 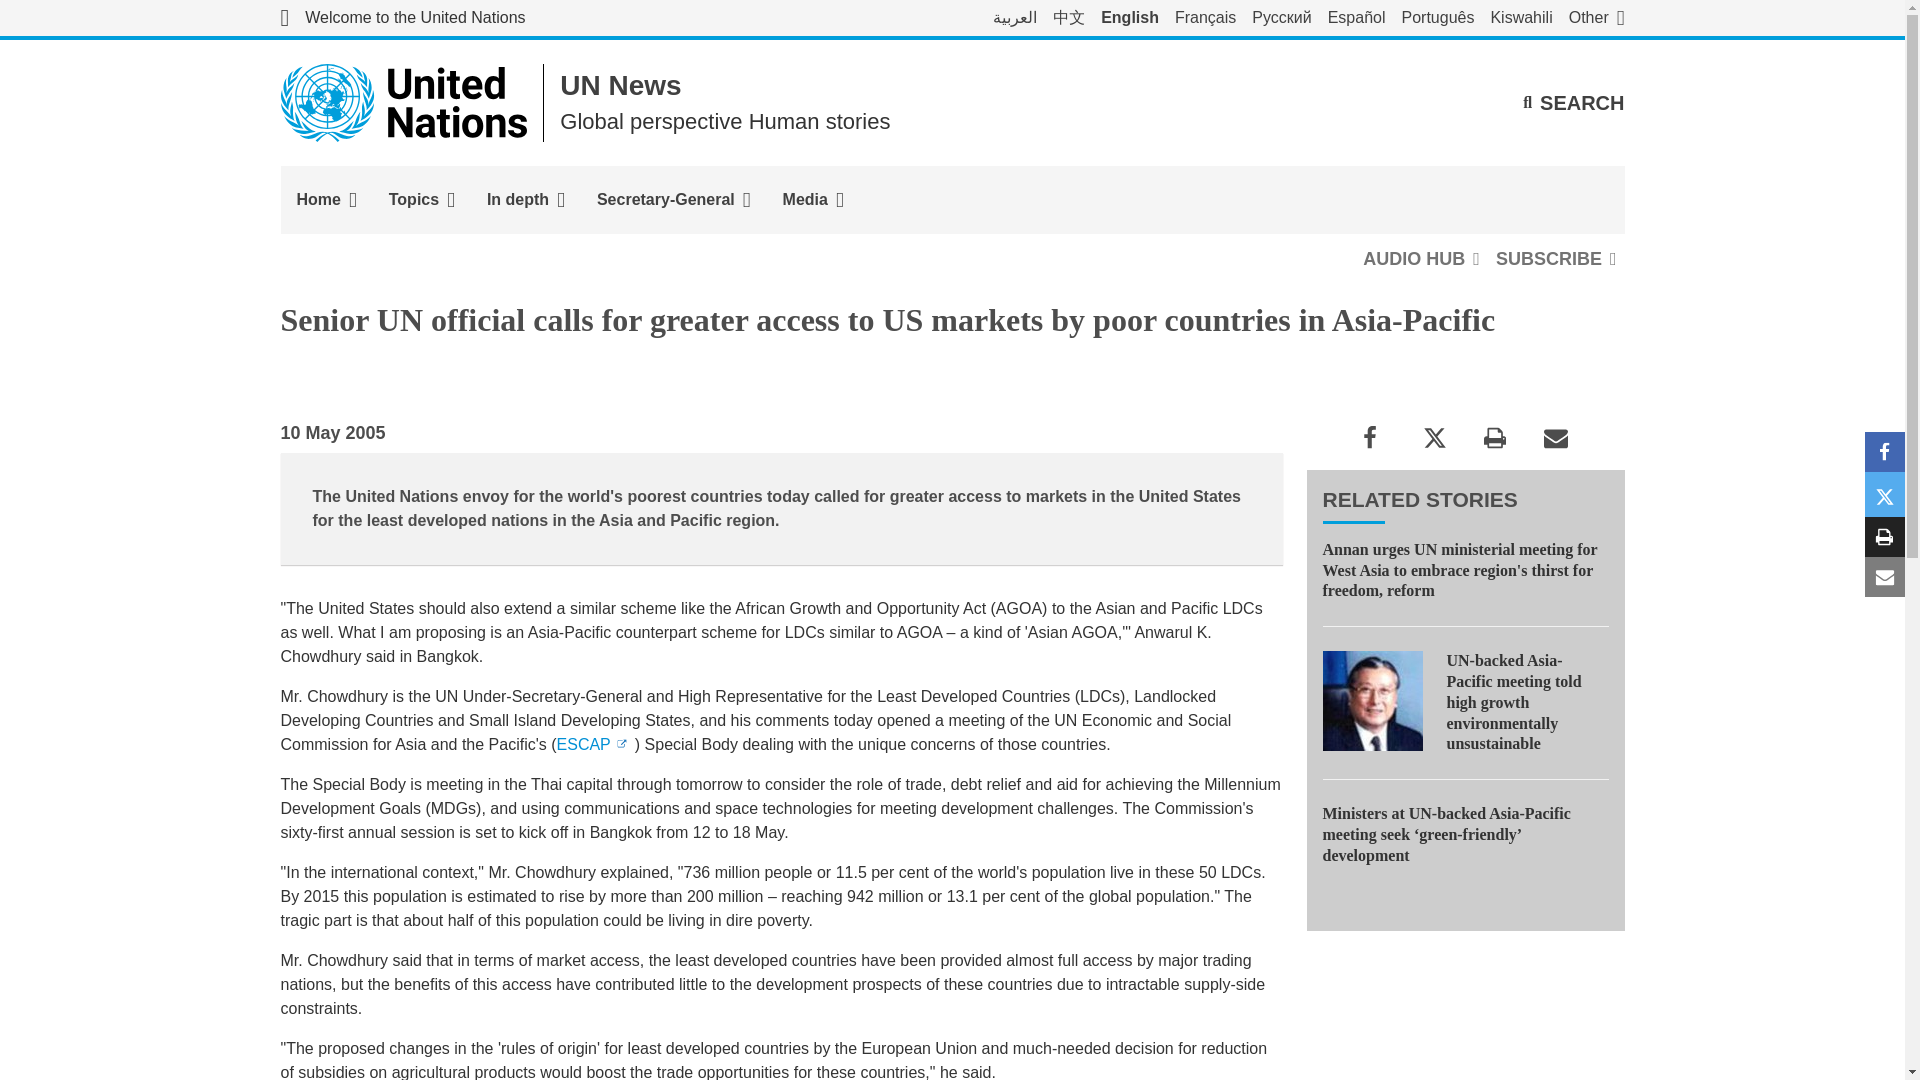 I want to click on Welcome to the United Nations, so click(x=402, y=18).